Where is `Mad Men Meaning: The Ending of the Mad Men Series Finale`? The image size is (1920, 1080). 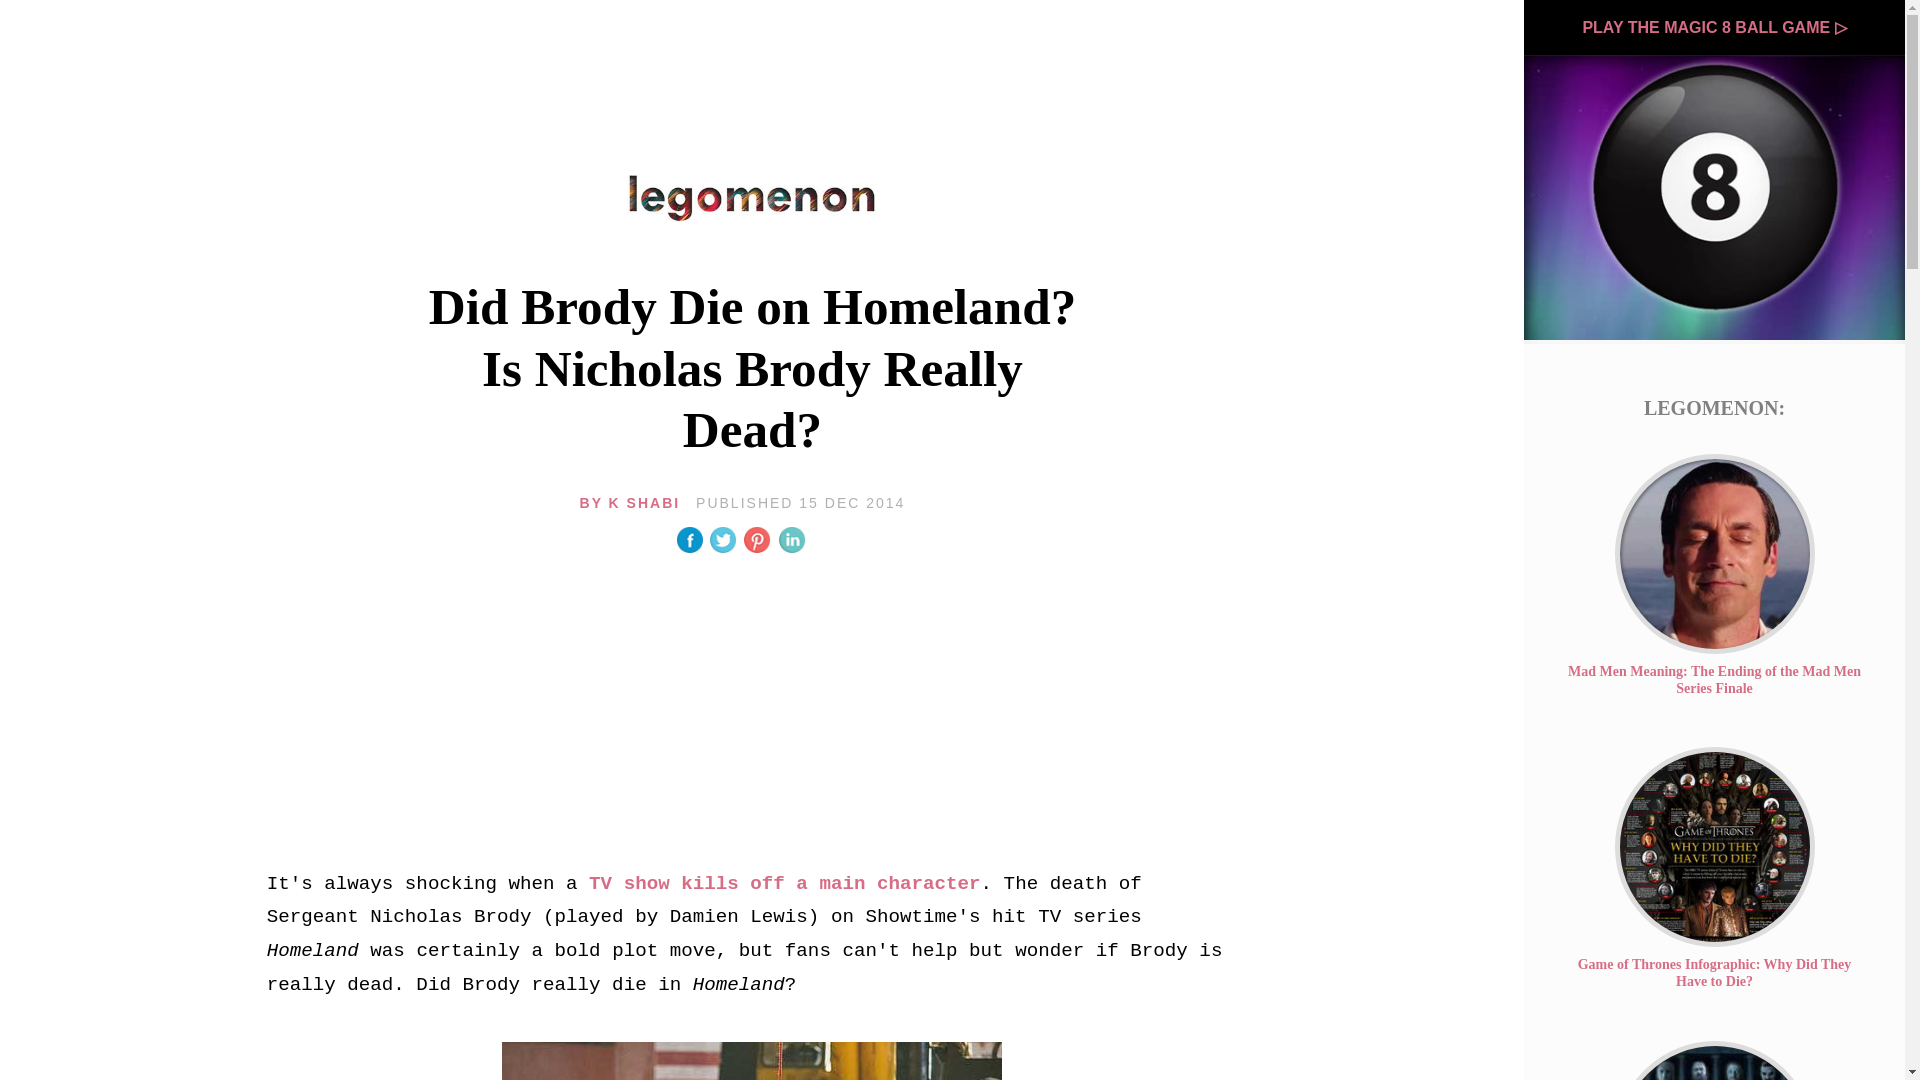
Mad Men Meaning: The Ending of the Mad Men Series Finale is located at coordinates (1714, 554).